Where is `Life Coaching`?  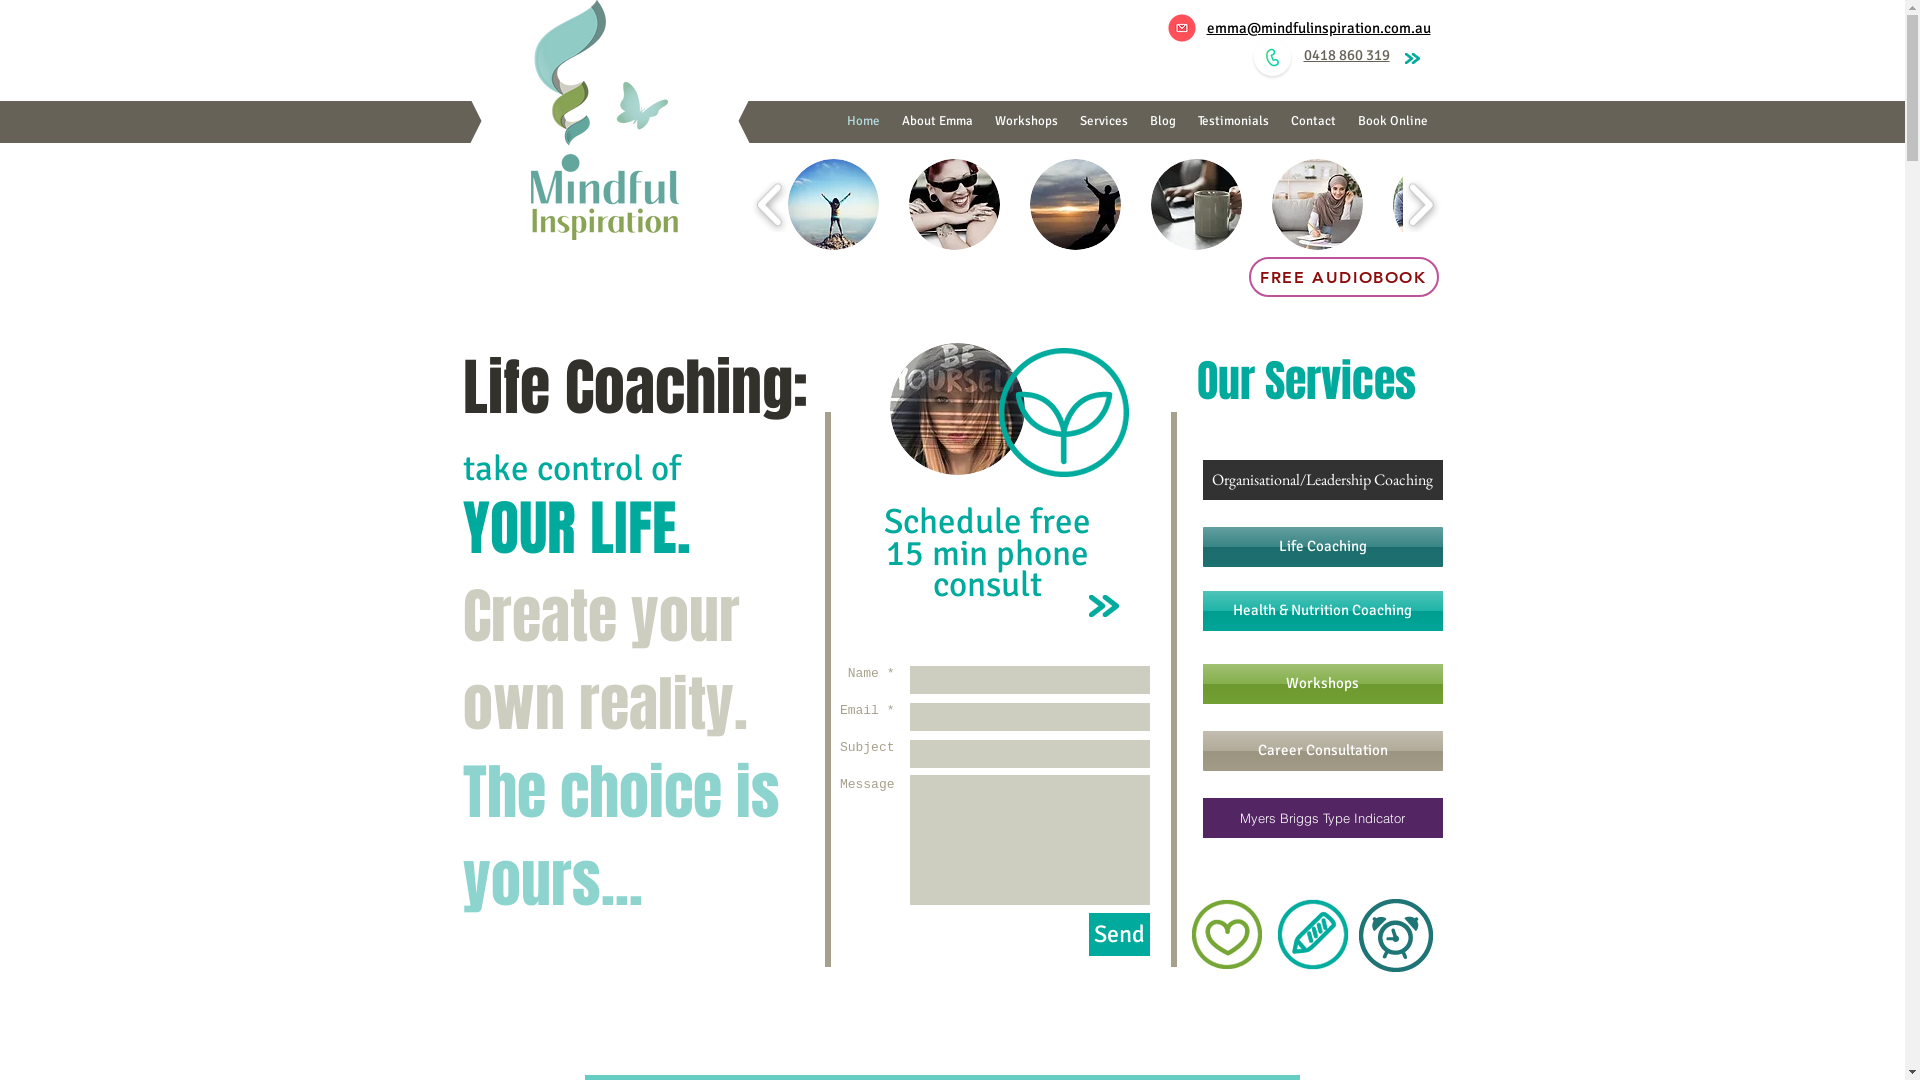
Life Coaching is located at coordinates (1322, 547).